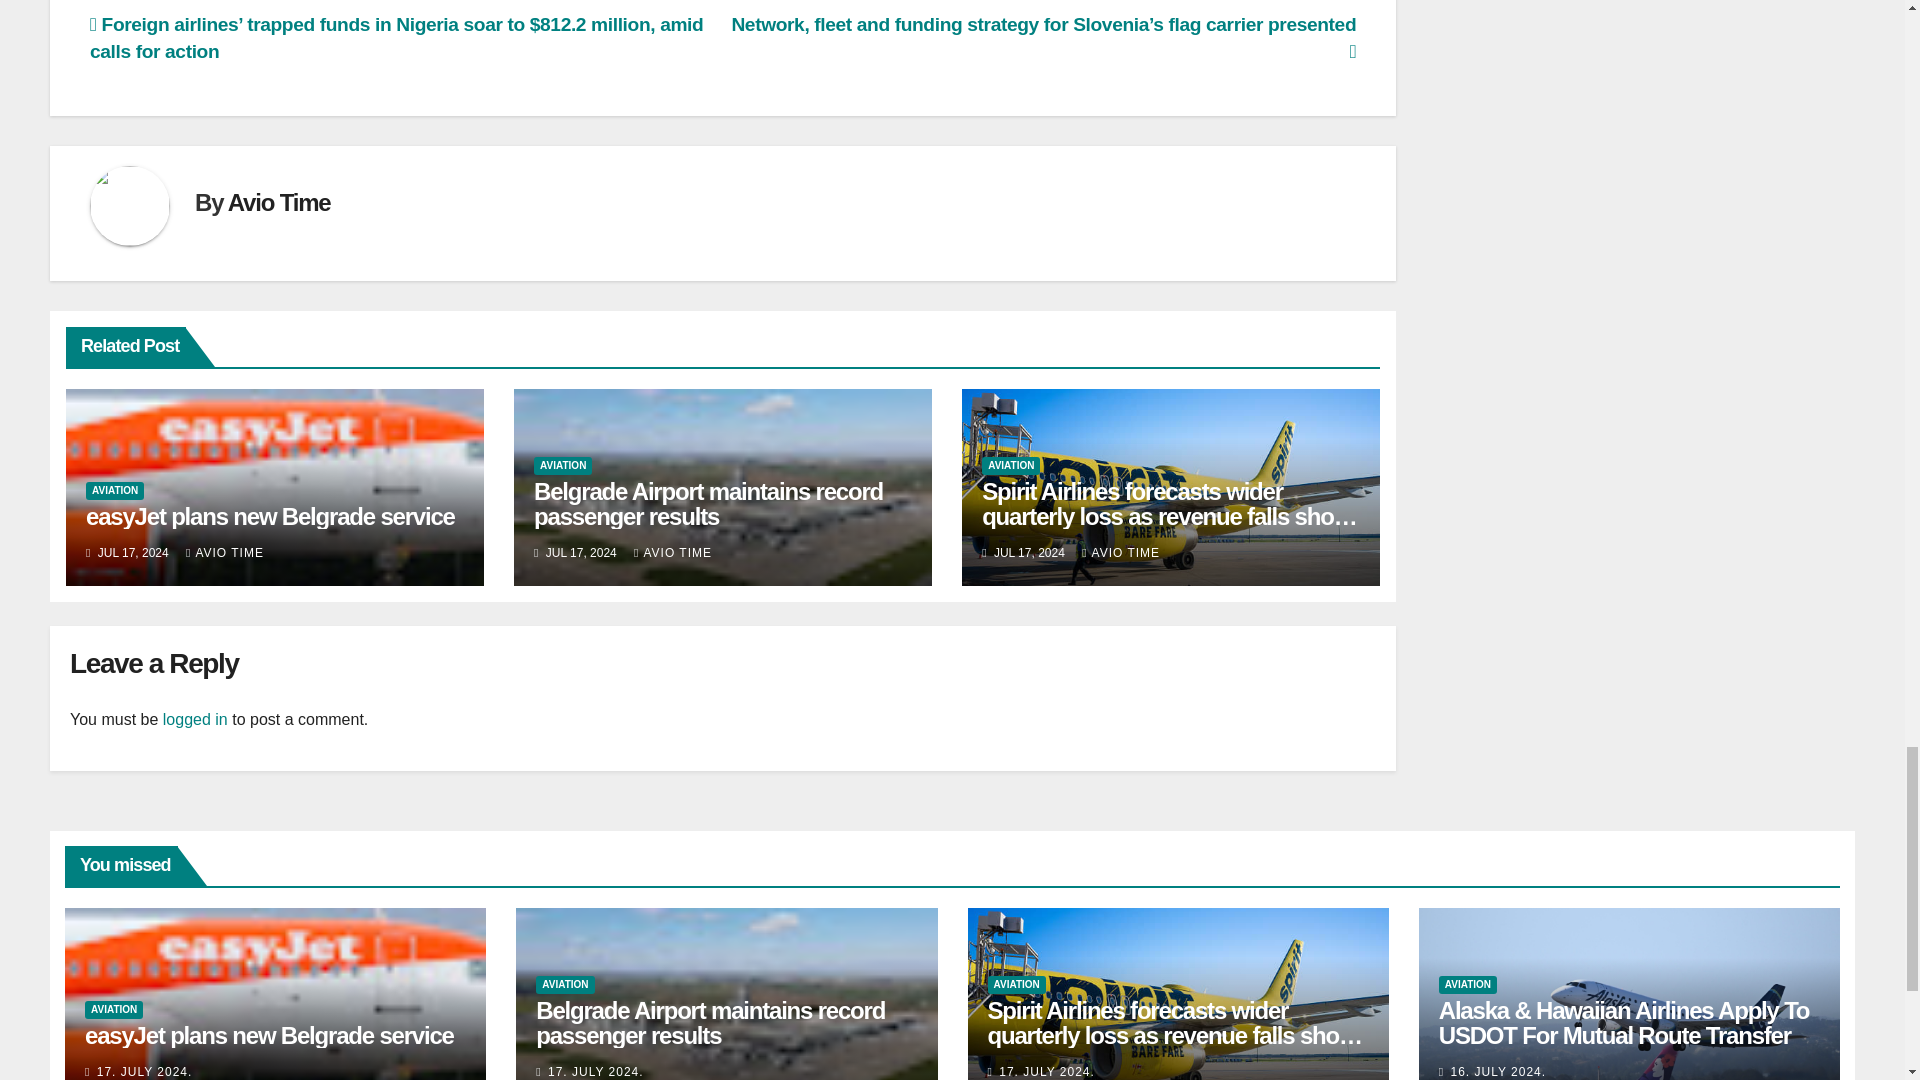 Image resolution: width=1920 pixels, height=1080 pixels. I want to click on Permalink to: easyJet plans new Belgrade service, so click(268, 1034).